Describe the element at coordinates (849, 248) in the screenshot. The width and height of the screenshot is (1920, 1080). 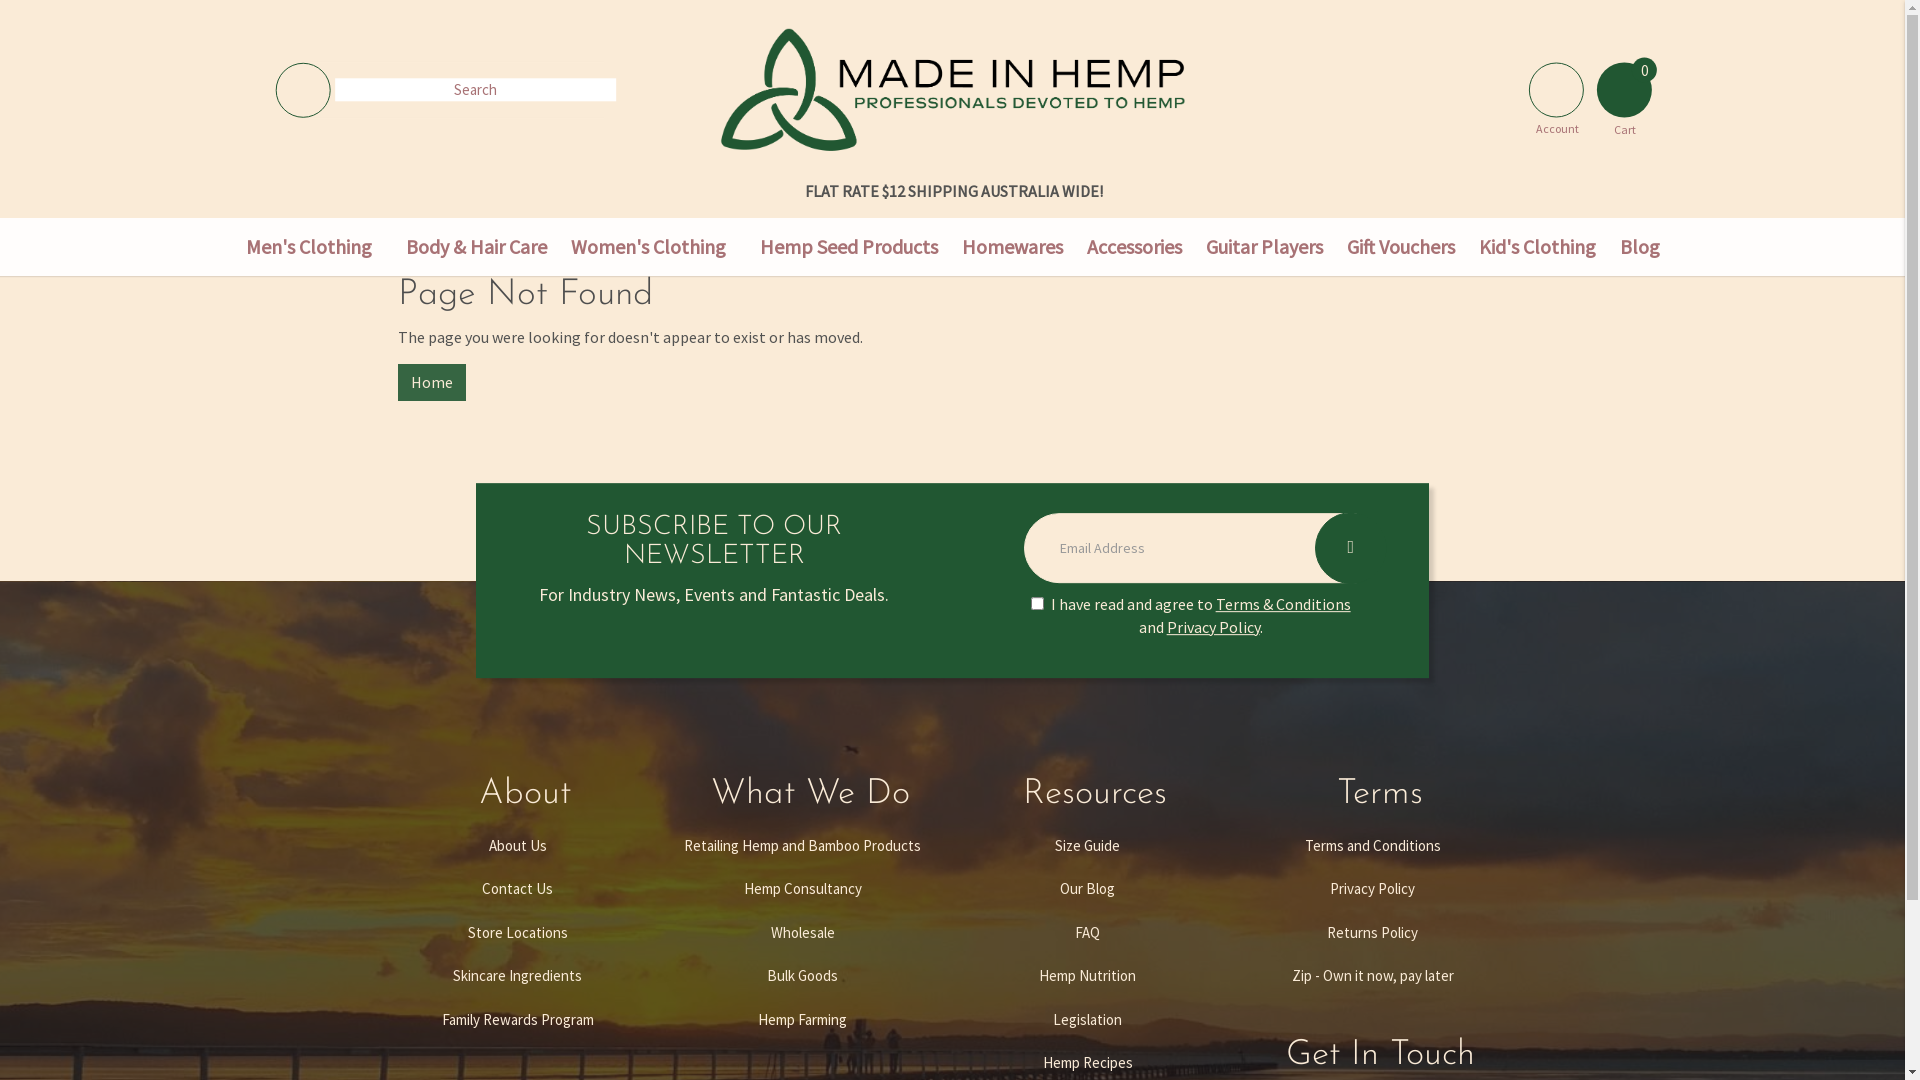
I see `Hemp Seed Products` at that location.